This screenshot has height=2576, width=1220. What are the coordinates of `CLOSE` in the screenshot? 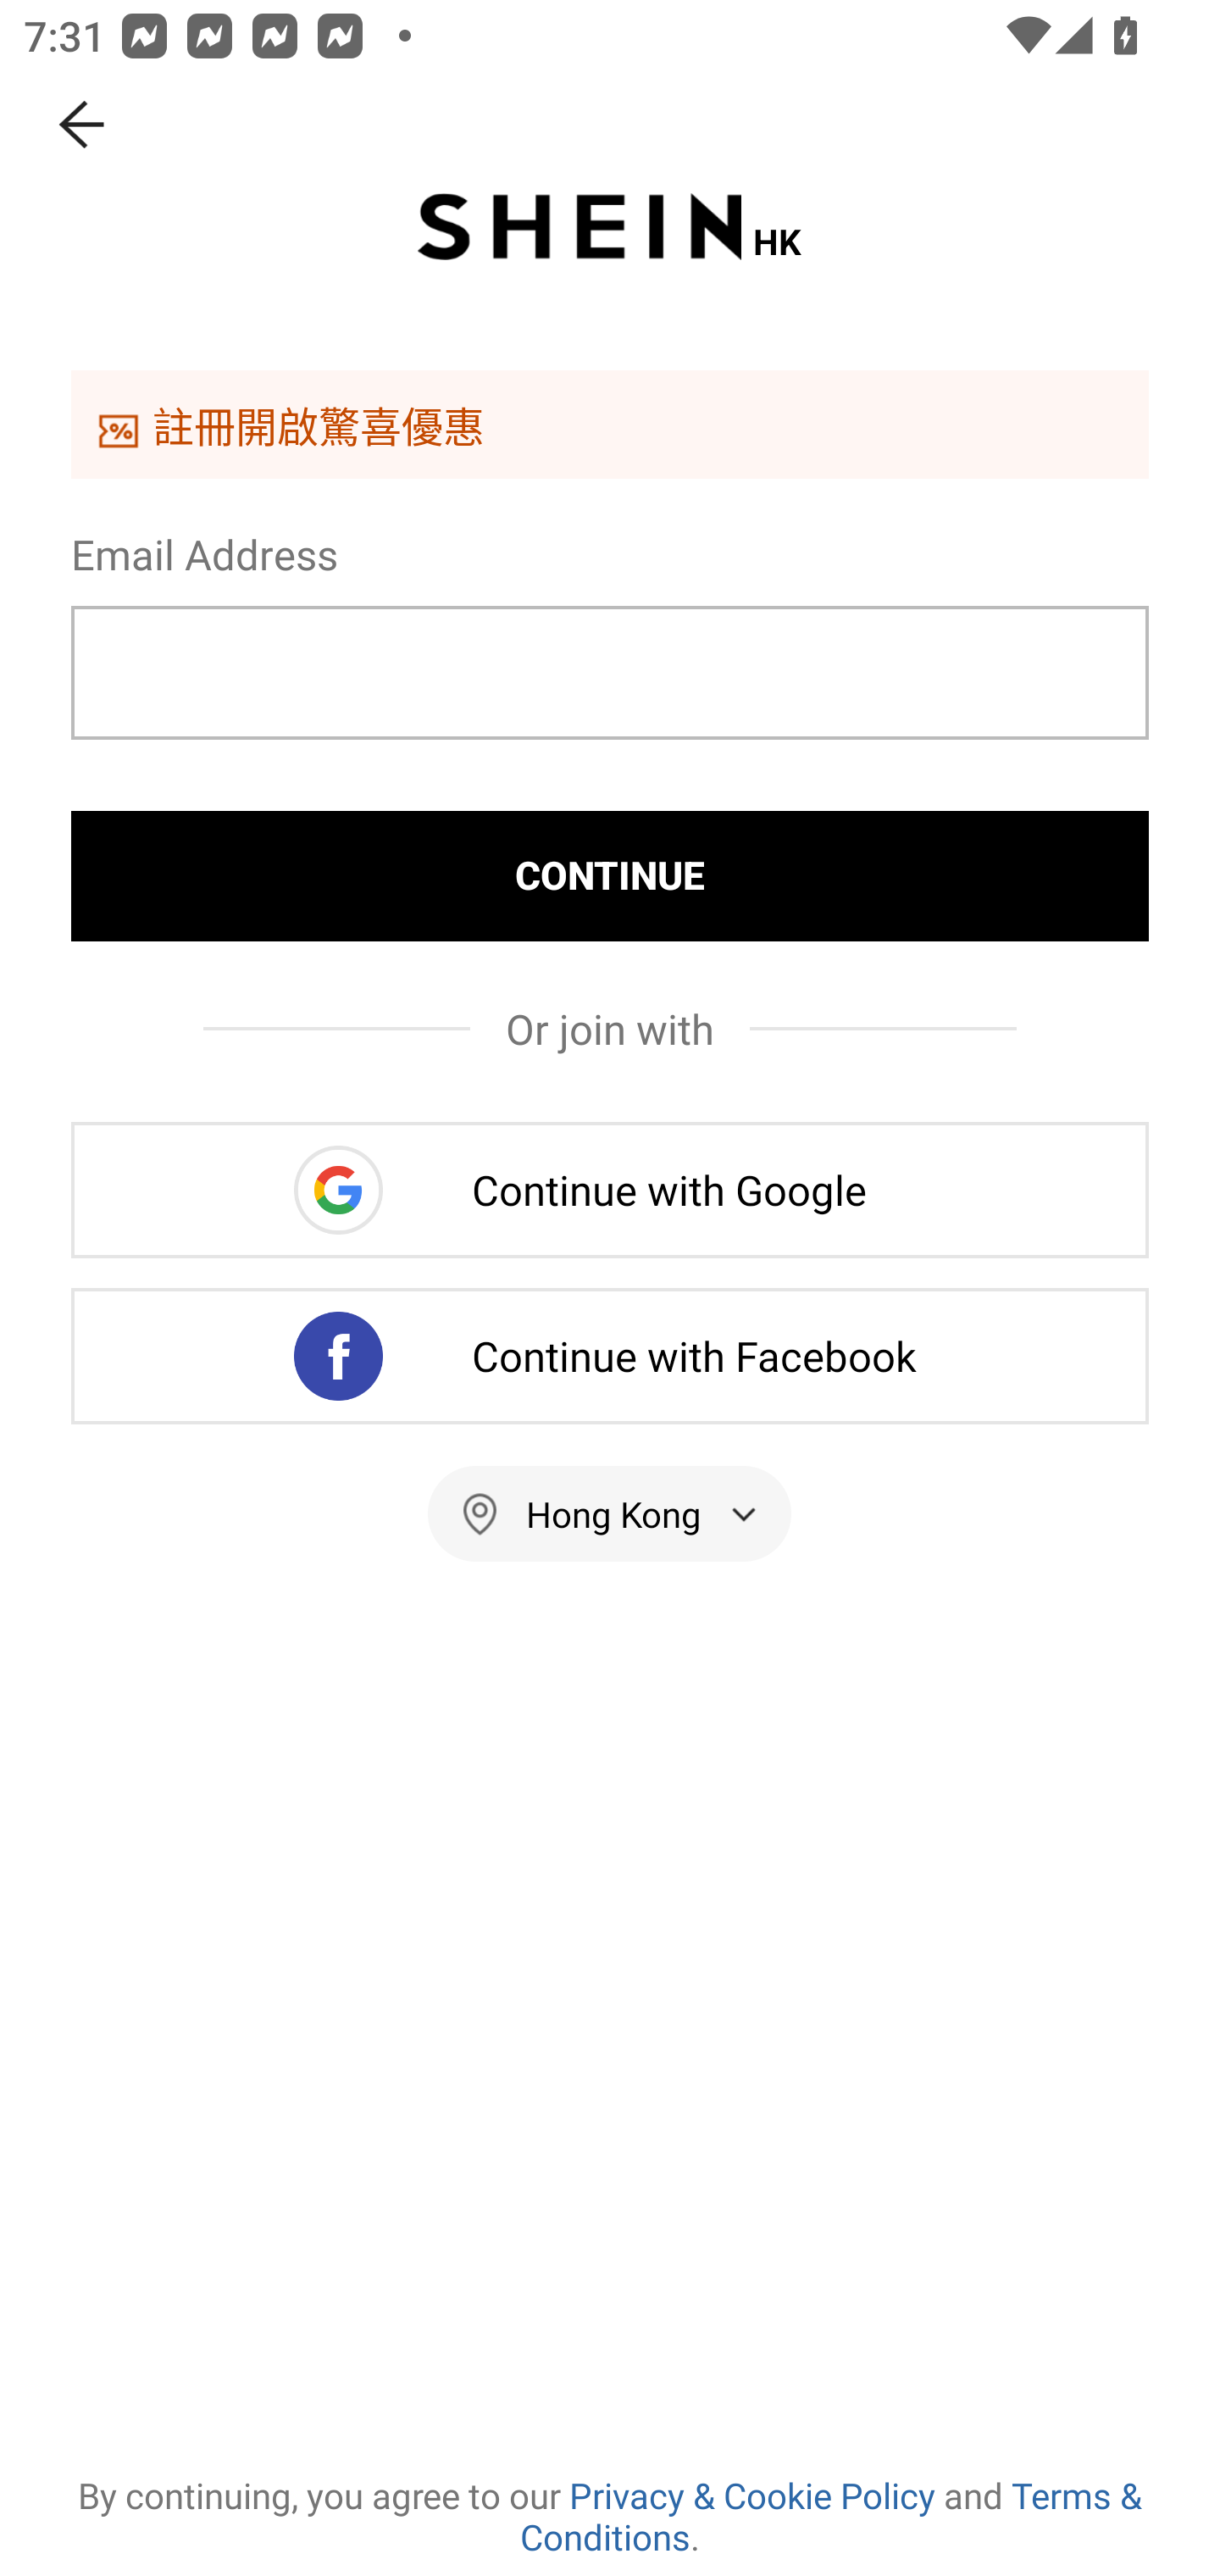 It's located at (83, 125).